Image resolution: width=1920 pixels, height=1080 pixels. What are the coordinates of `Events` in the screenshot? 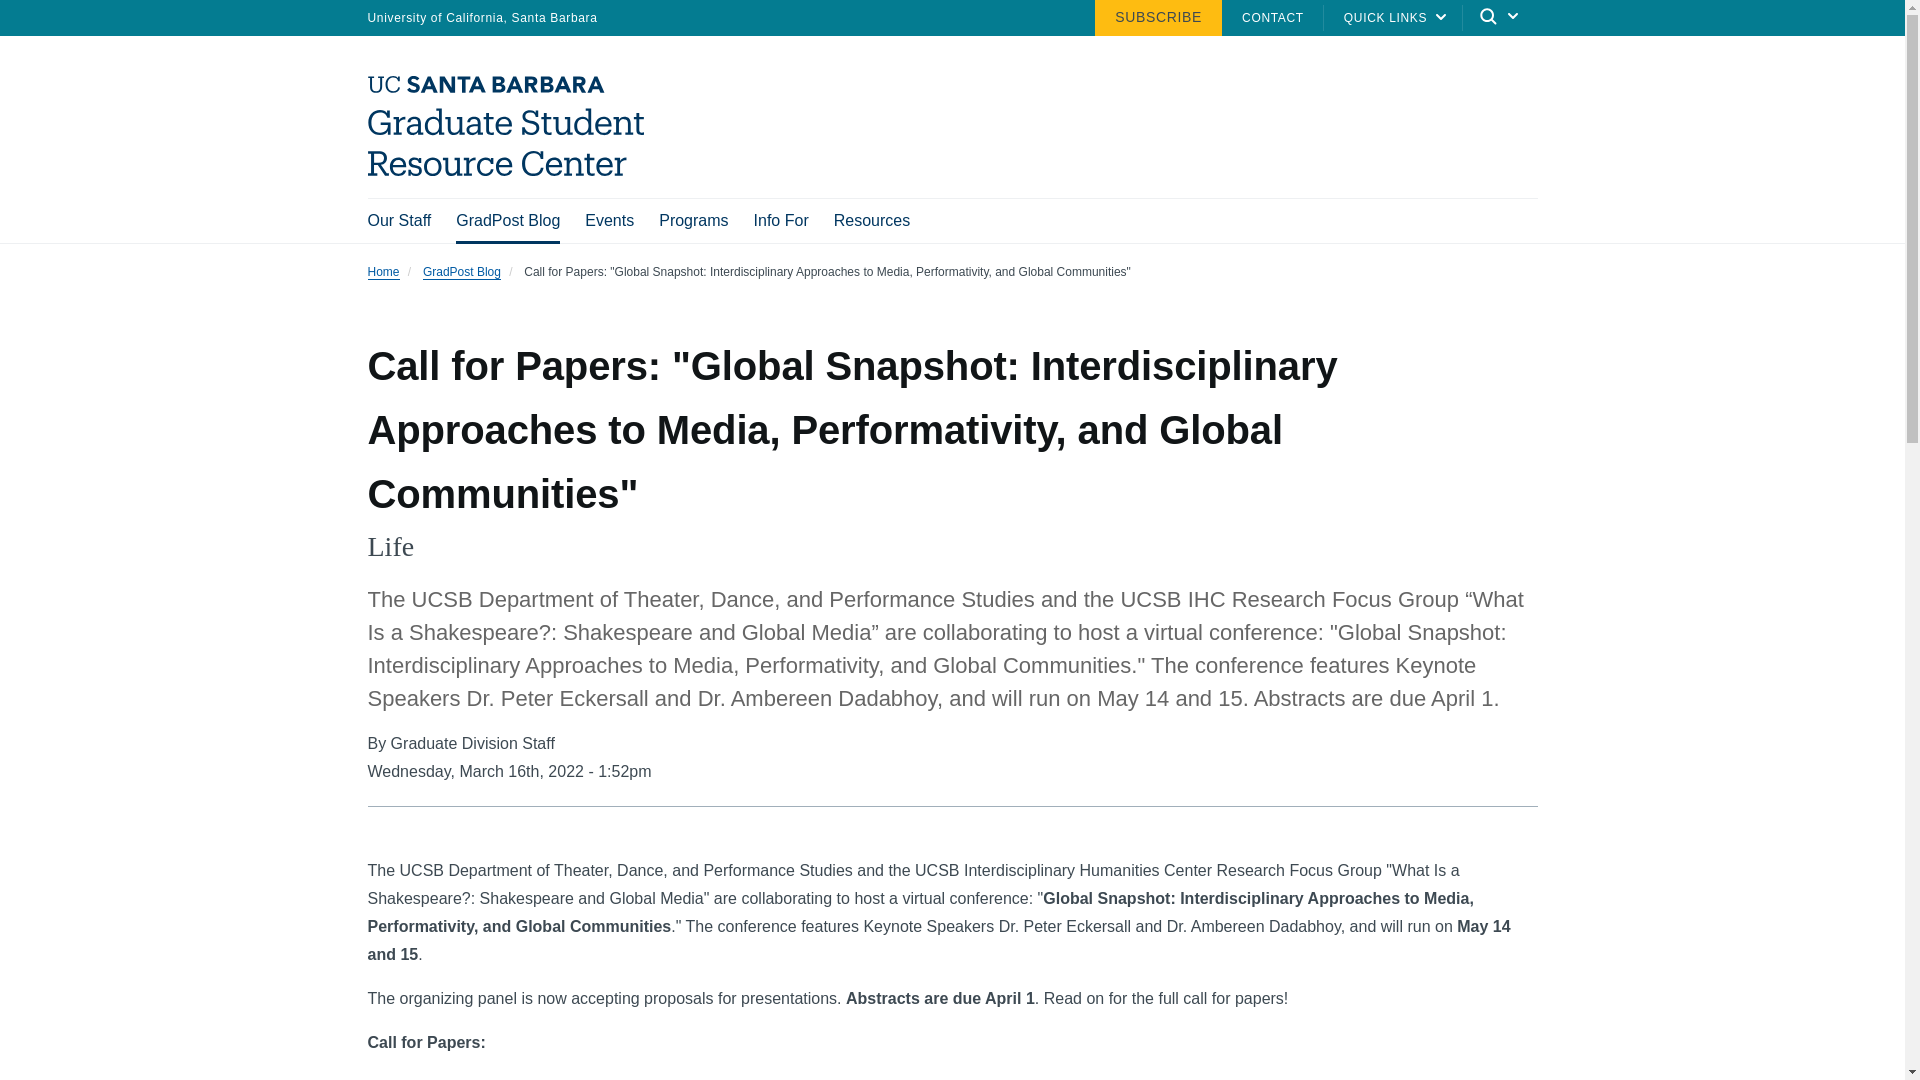 It's located at (609, 220).